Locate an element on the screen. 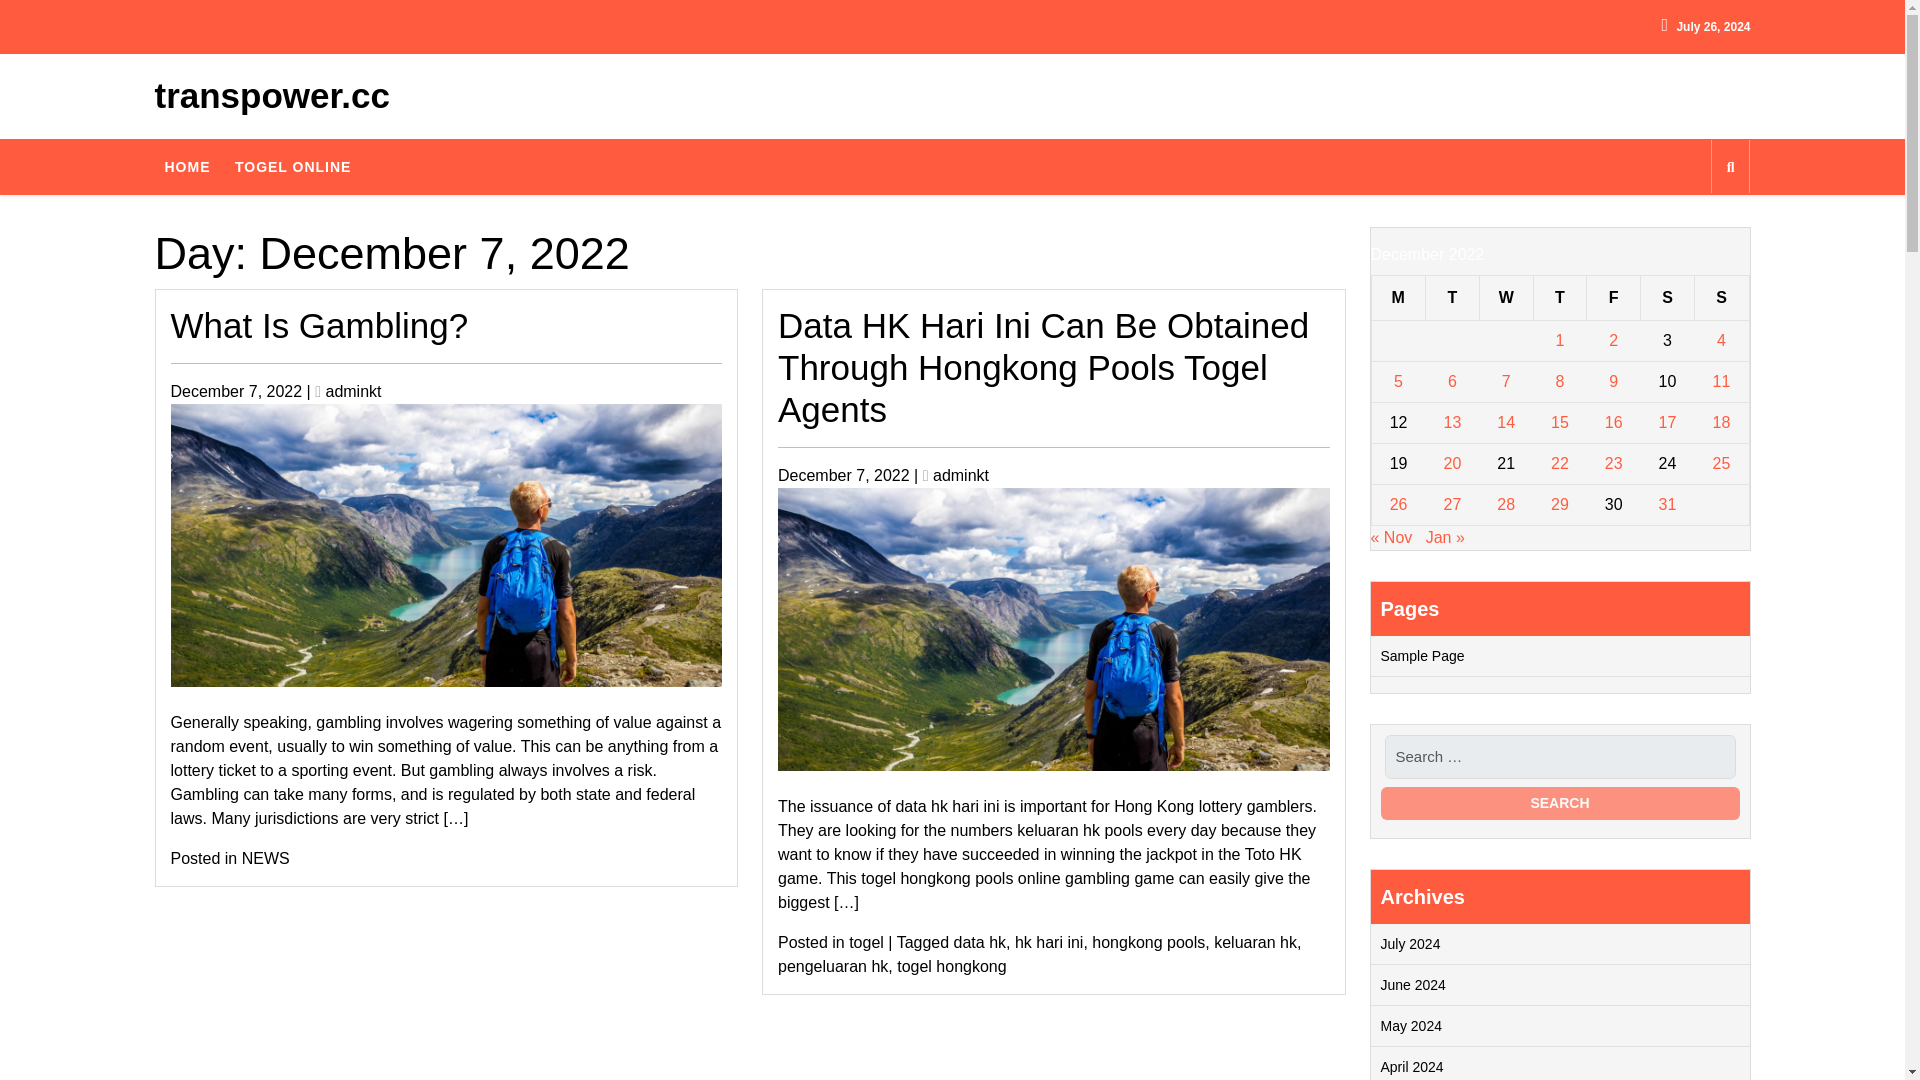 This screenshot has width=1920, height=1080. Friday is located at coordinates (1614, 297).